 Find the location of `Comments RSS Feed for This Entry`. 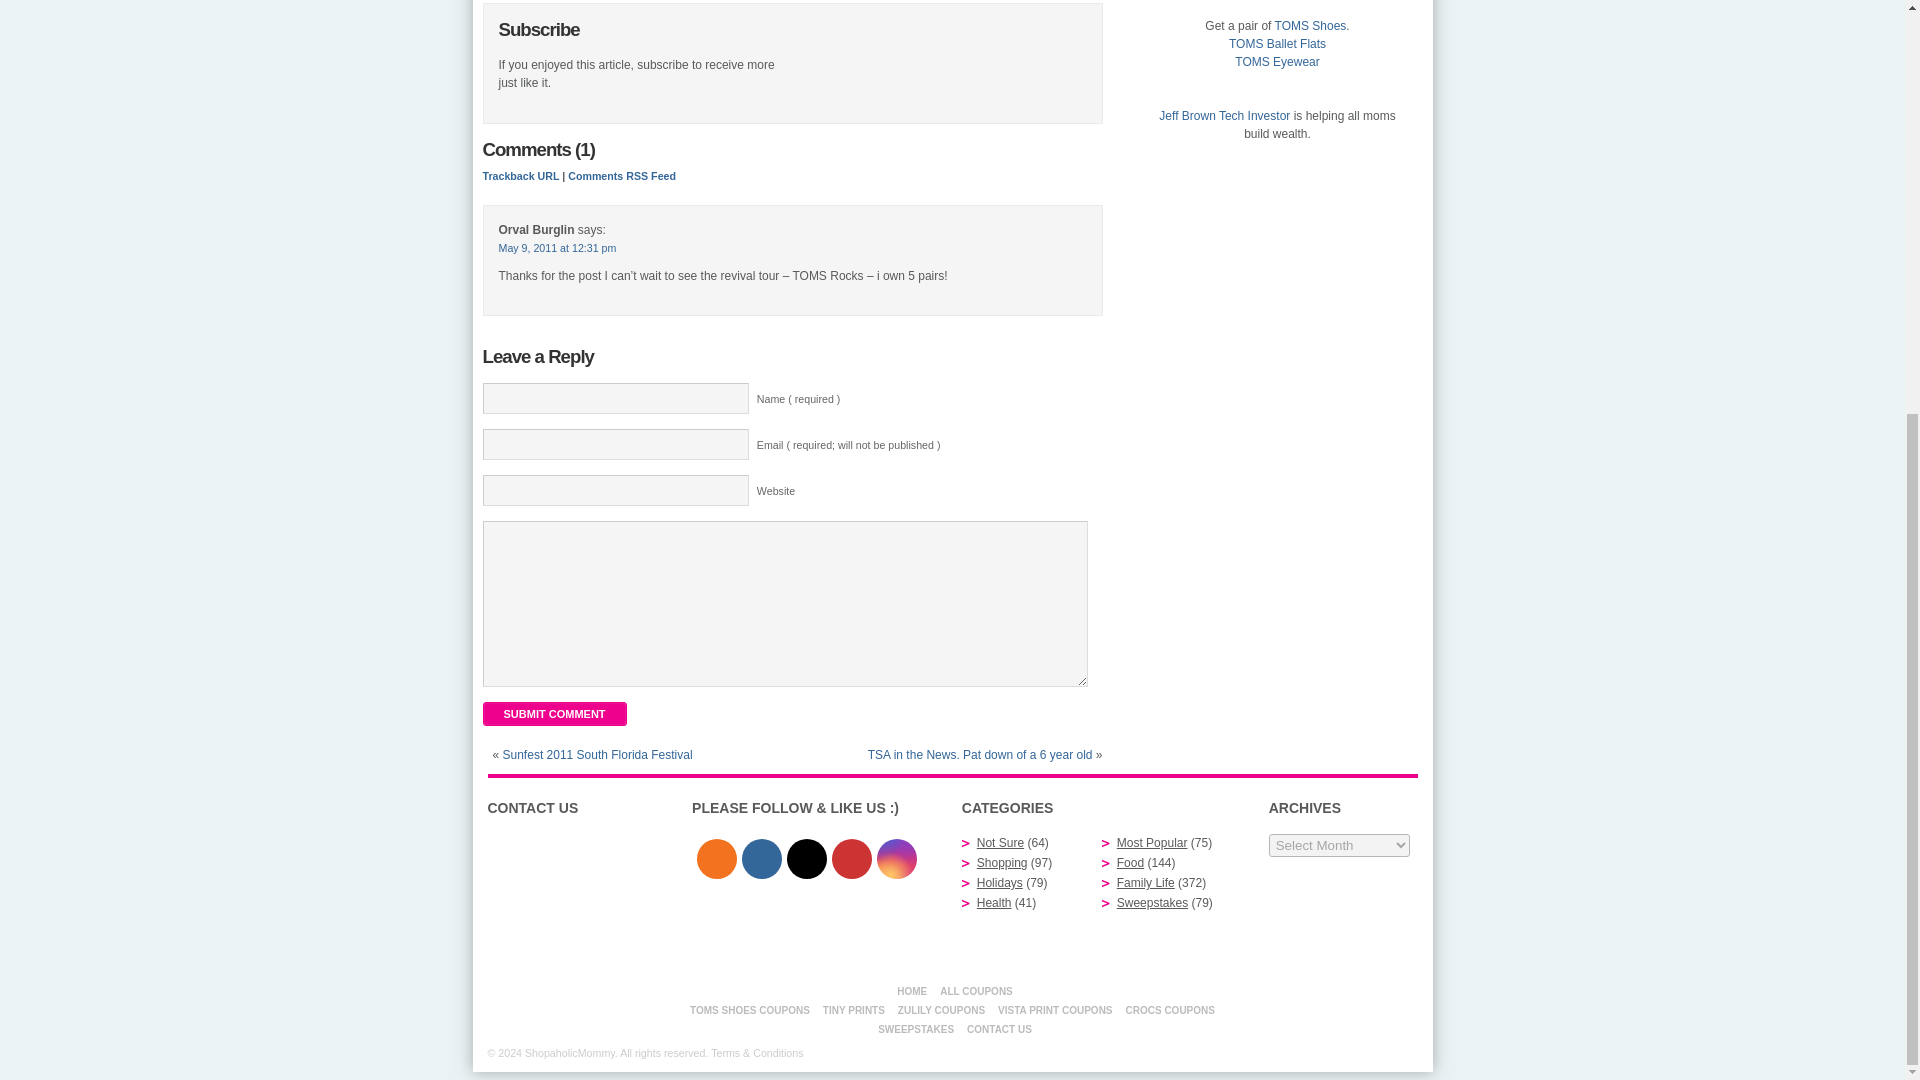

Comments RSS Feed for This Entry is located at coordinates (622, 176).